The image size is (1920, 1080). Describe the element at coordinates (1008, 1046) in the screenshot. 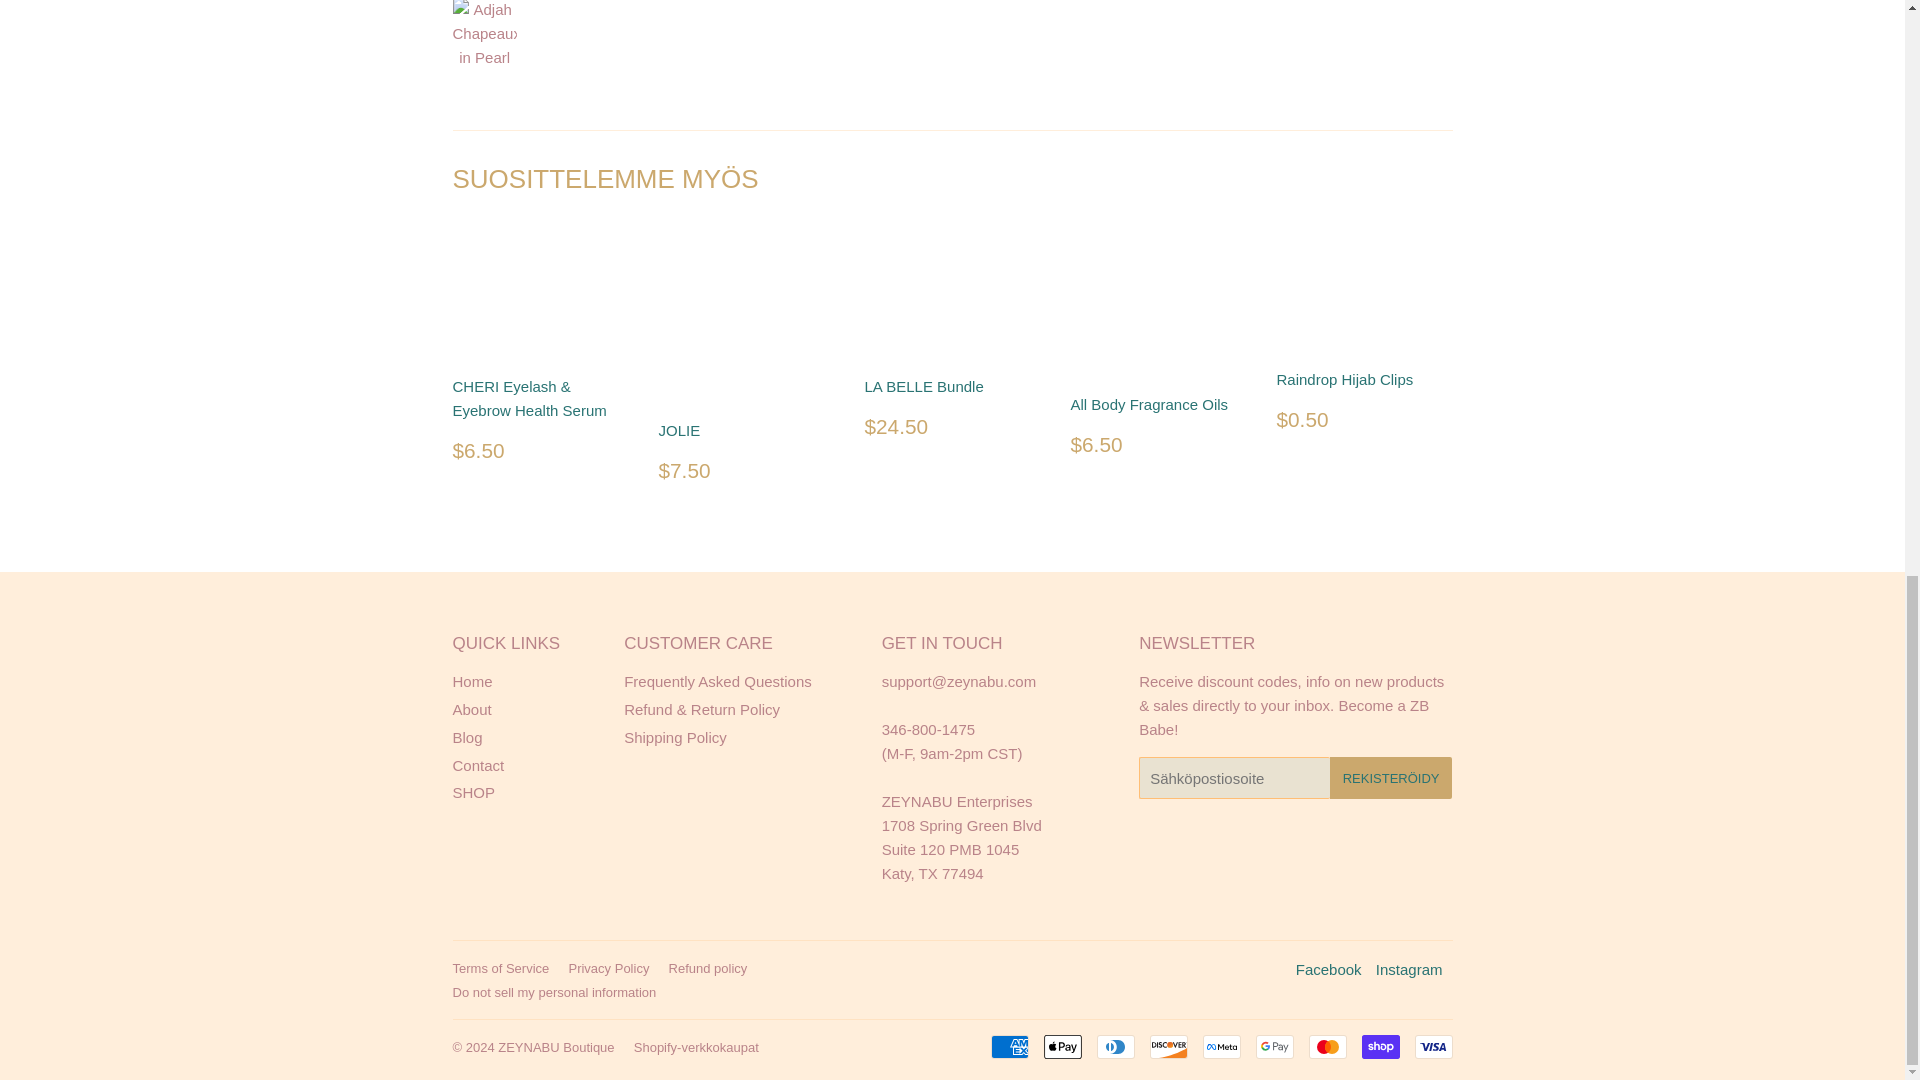

I see `American Express` at that location.